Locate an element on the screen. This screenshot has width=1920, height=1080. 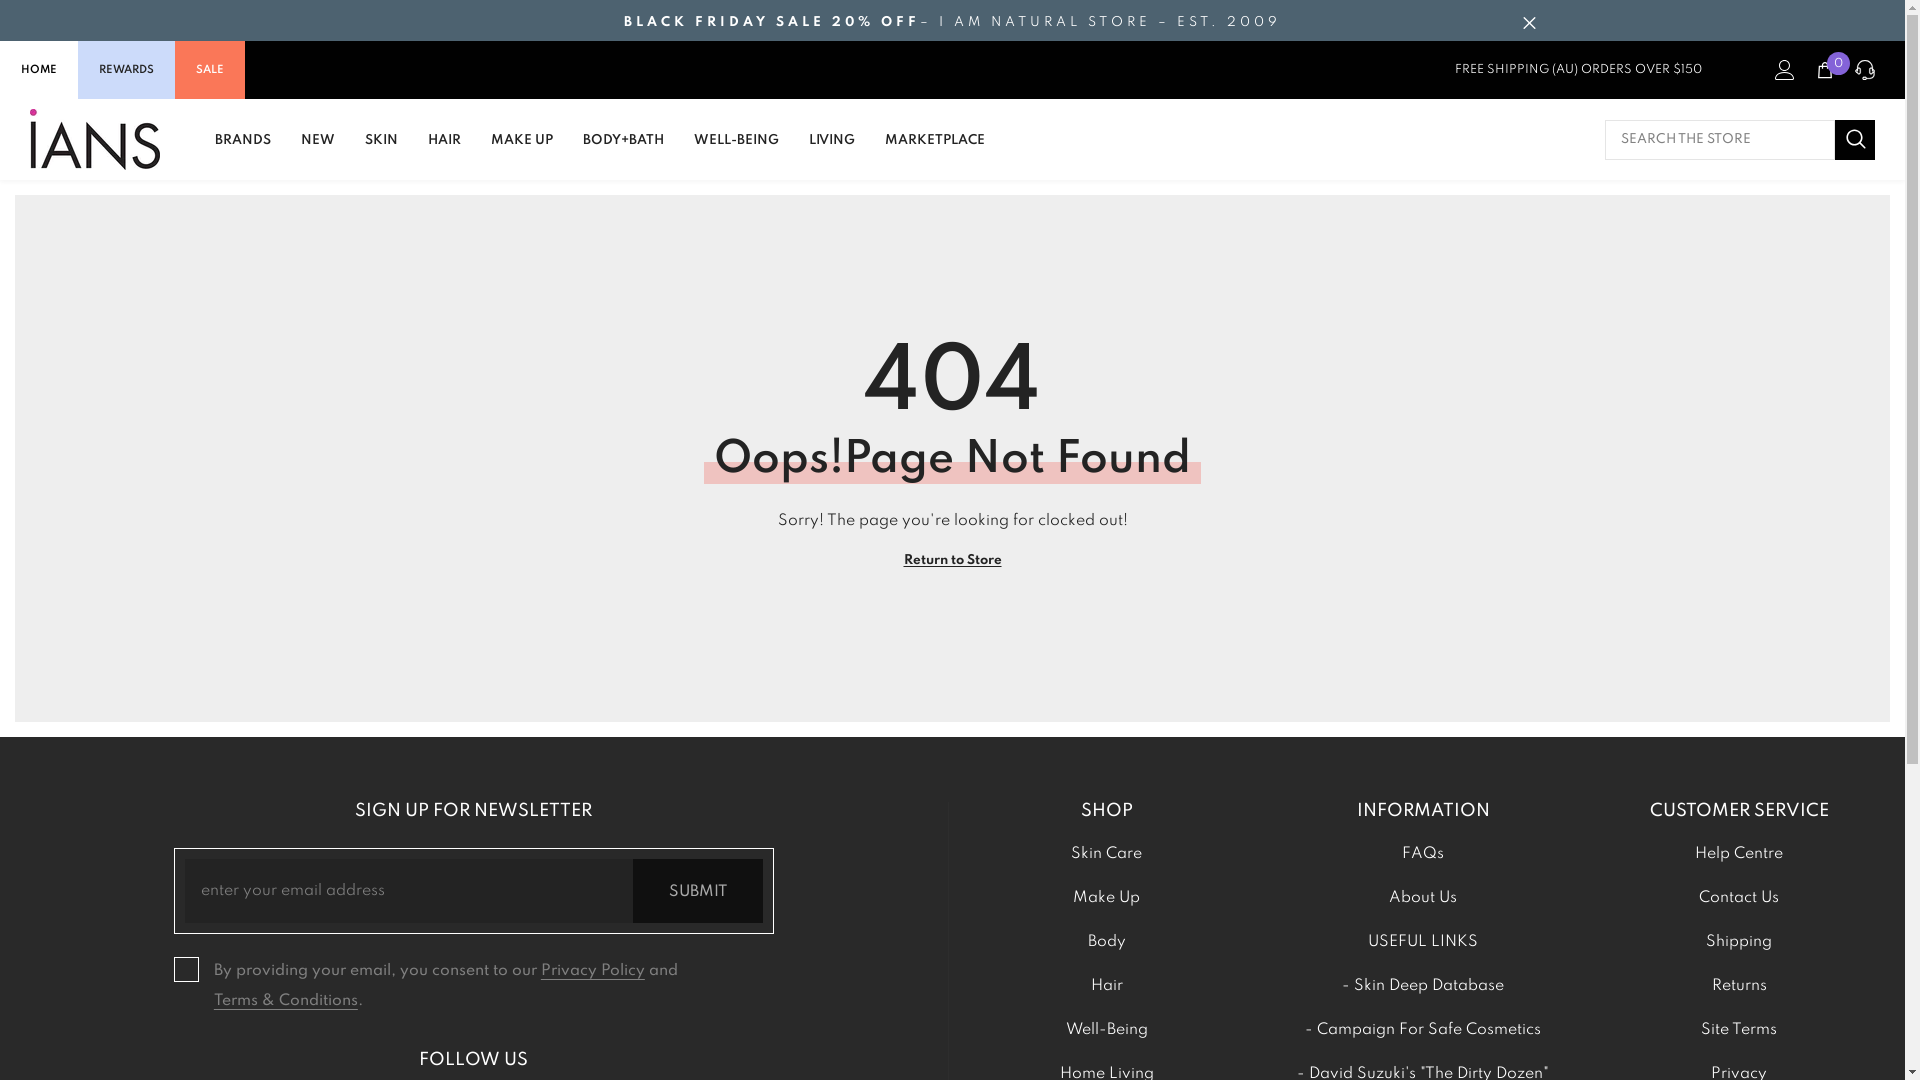
MAKE UP is located at coordinates (522, 150).